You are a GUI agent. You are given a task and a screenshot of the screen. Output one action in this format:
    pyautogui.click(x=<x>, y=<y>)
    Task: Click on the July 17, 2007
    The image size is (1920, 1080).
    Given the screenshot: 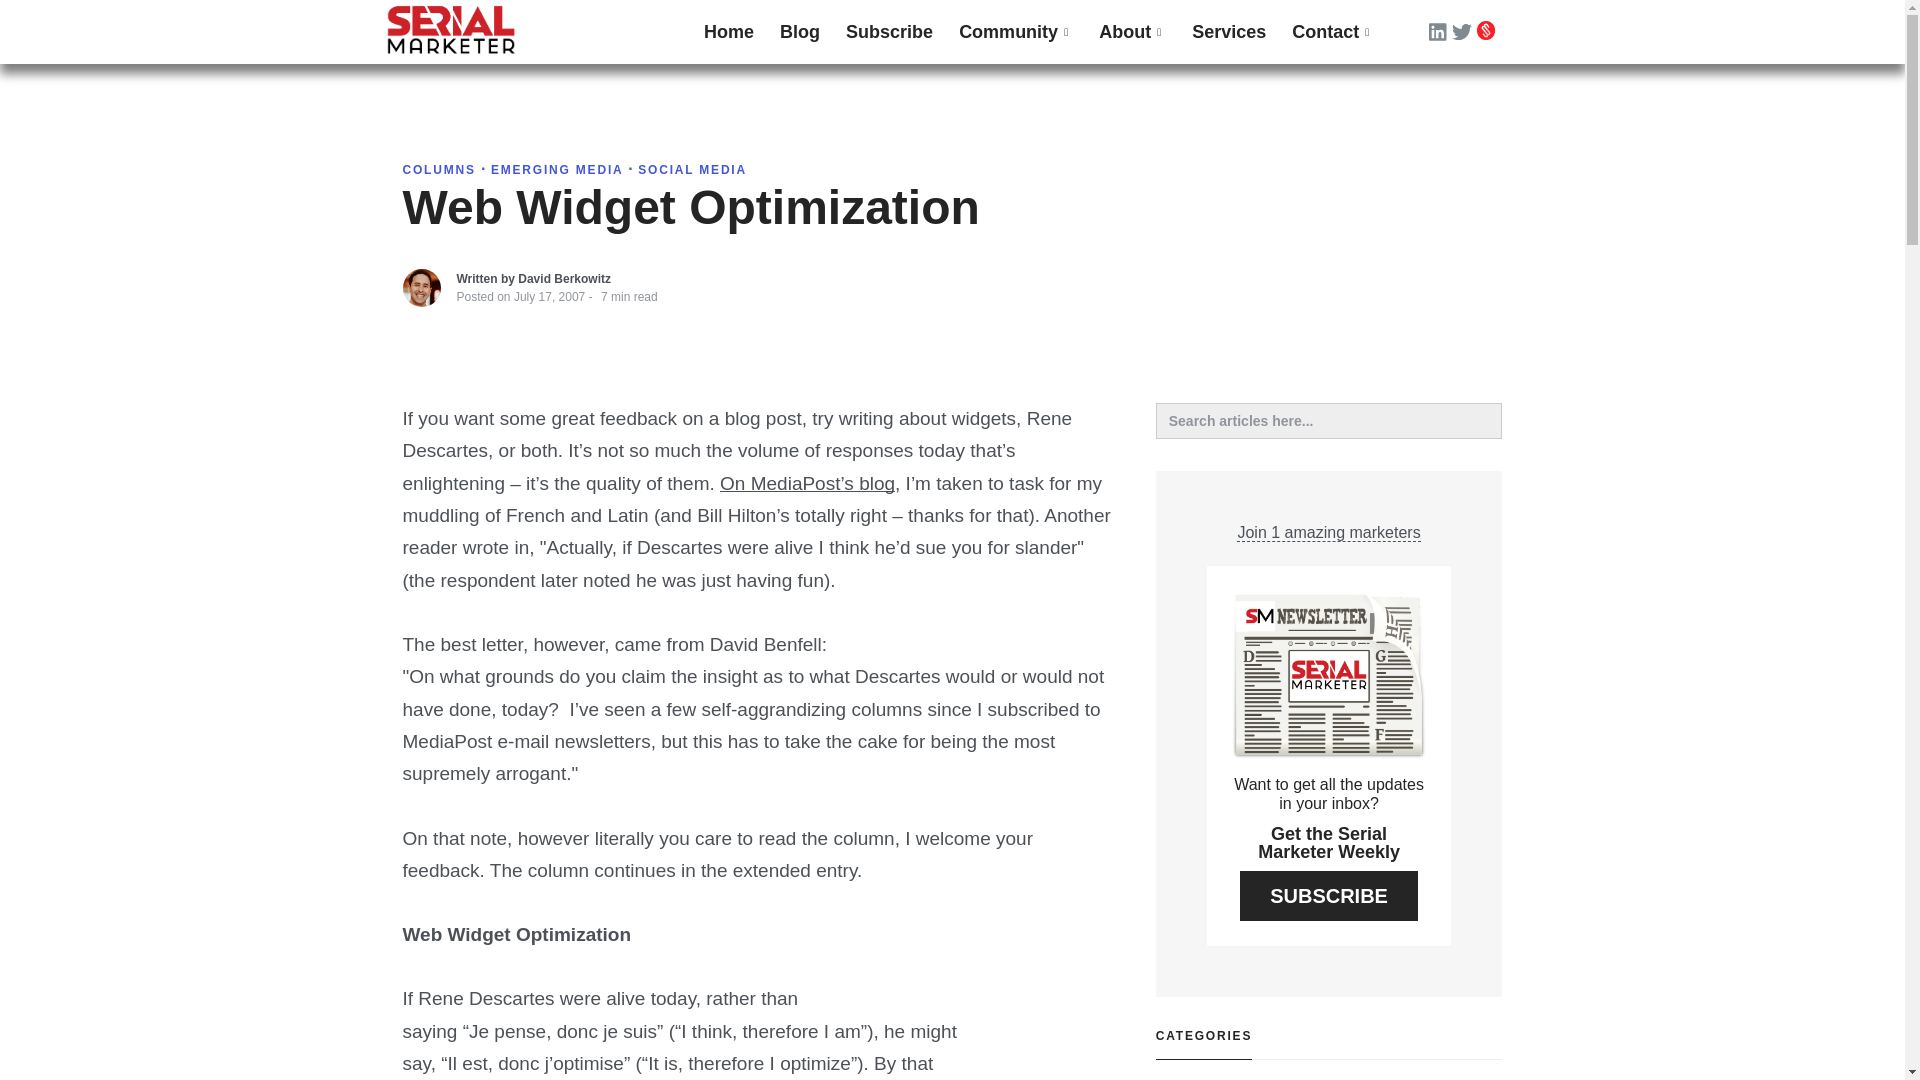 What is the action you would take?
    pyautogui.click(x=550, y=296)
    